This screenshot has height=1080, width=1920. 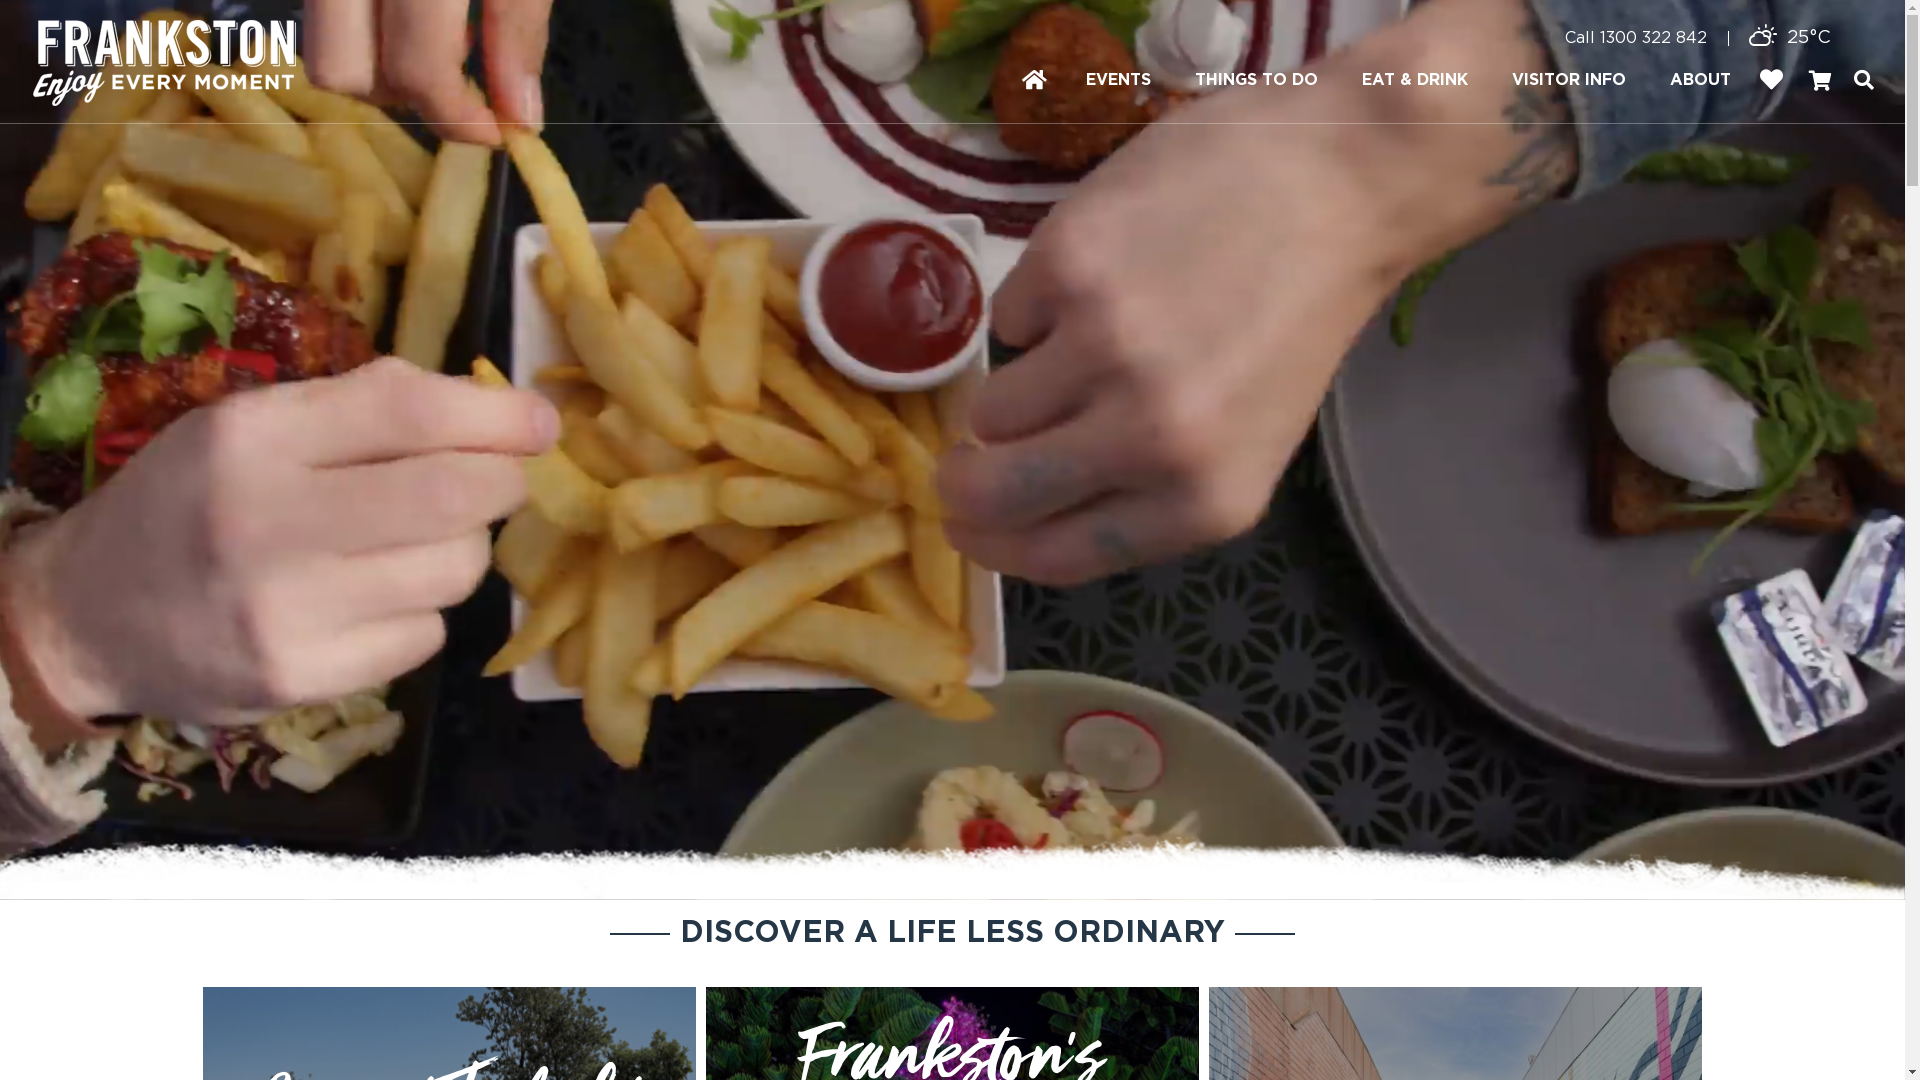 I want to click on Weather forecast for today: Showers increasing., so click(x=1762, y=39).